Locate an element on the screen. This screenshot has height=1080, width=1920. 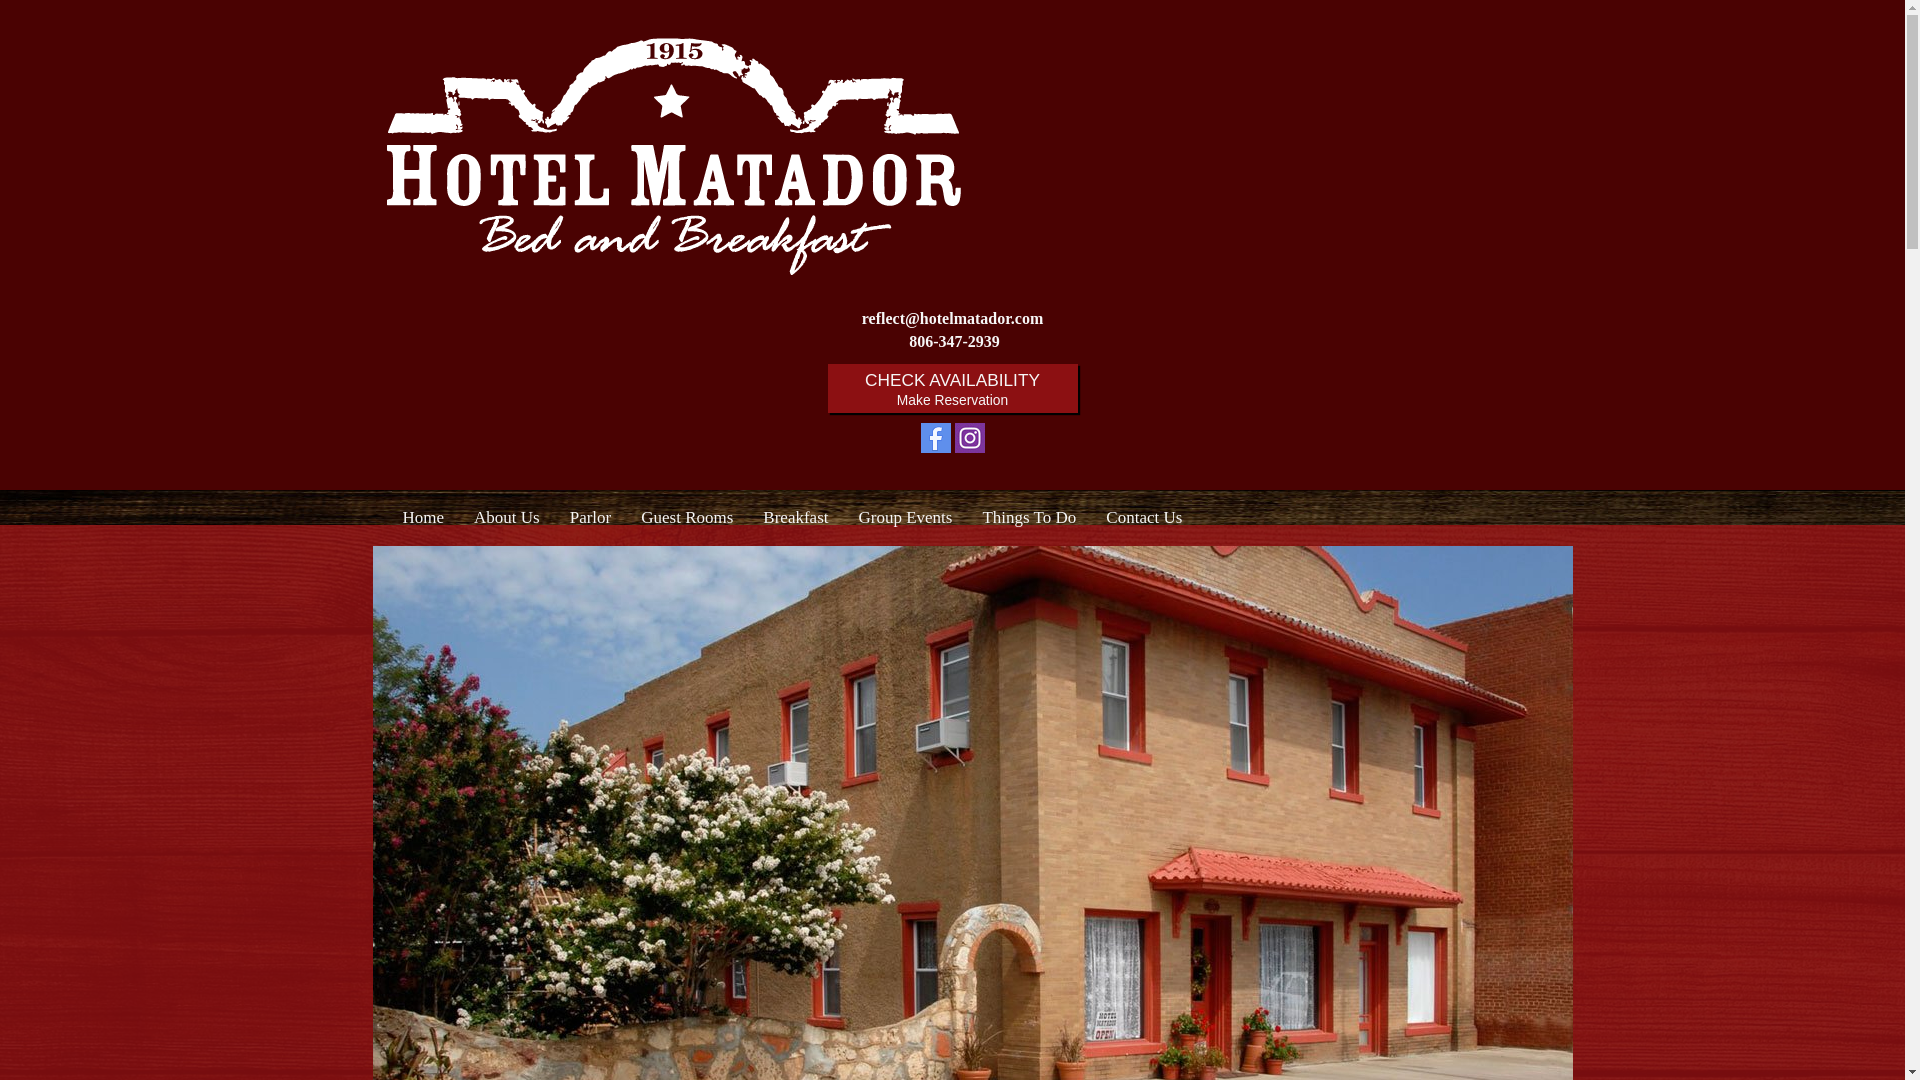
Breakfast is located at coordinates (1143, 518).